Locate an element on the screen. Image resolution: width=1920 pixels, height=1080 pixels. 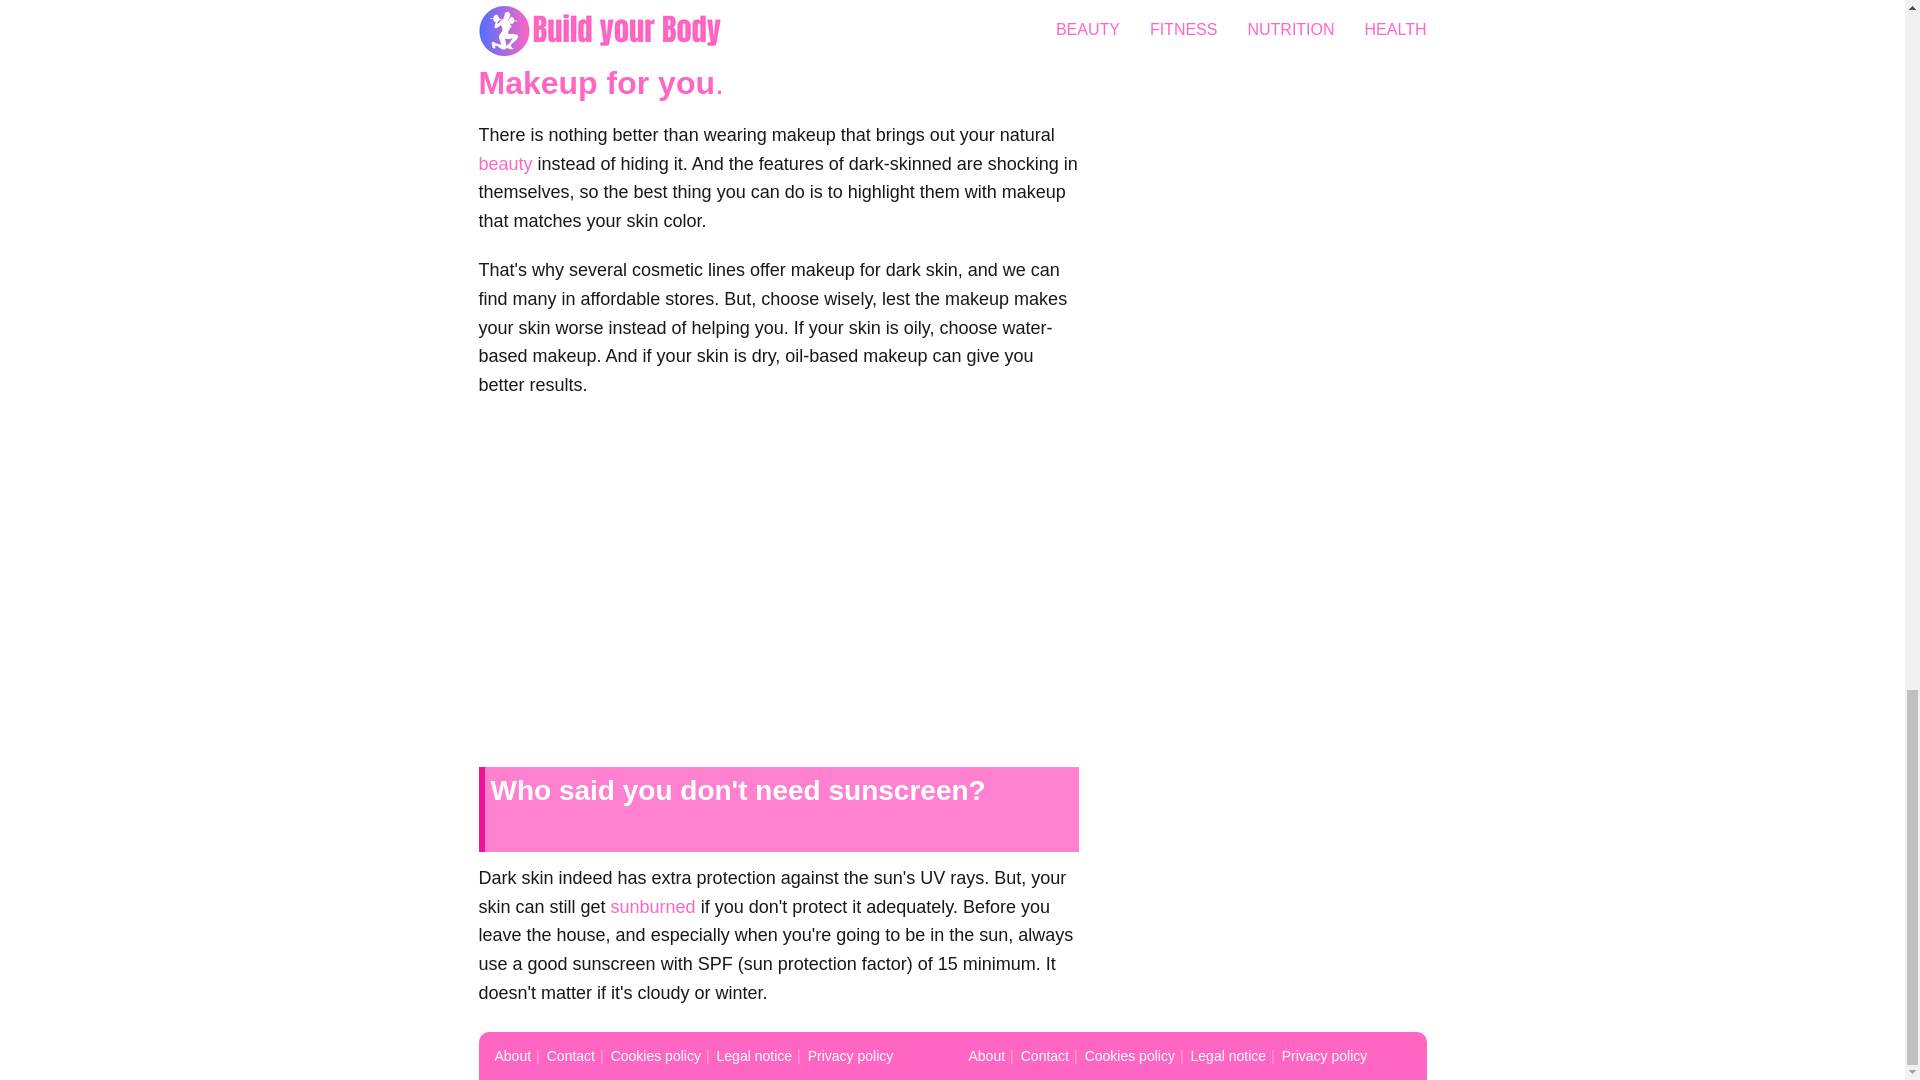
Contact is located at coordinates (571, 1055).